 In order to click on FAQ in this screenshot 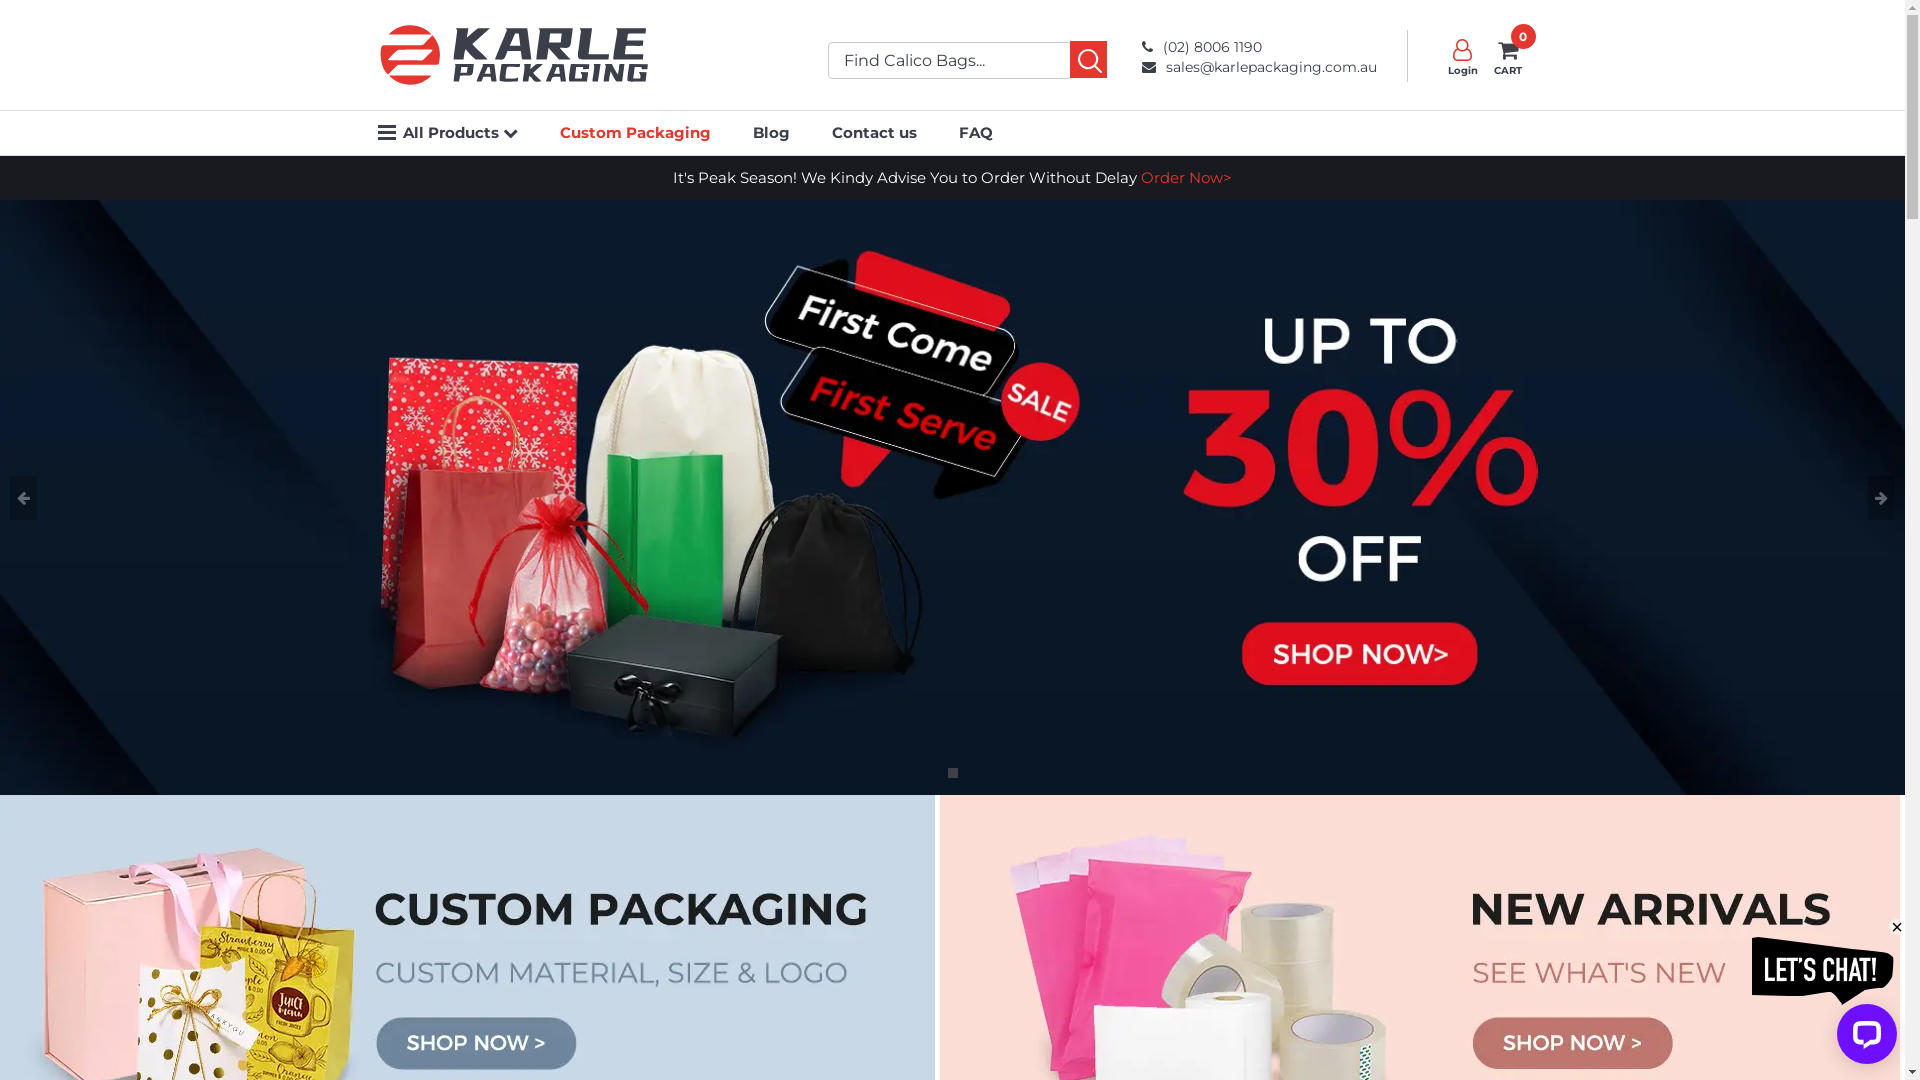, I will do `click(975, 132)`.